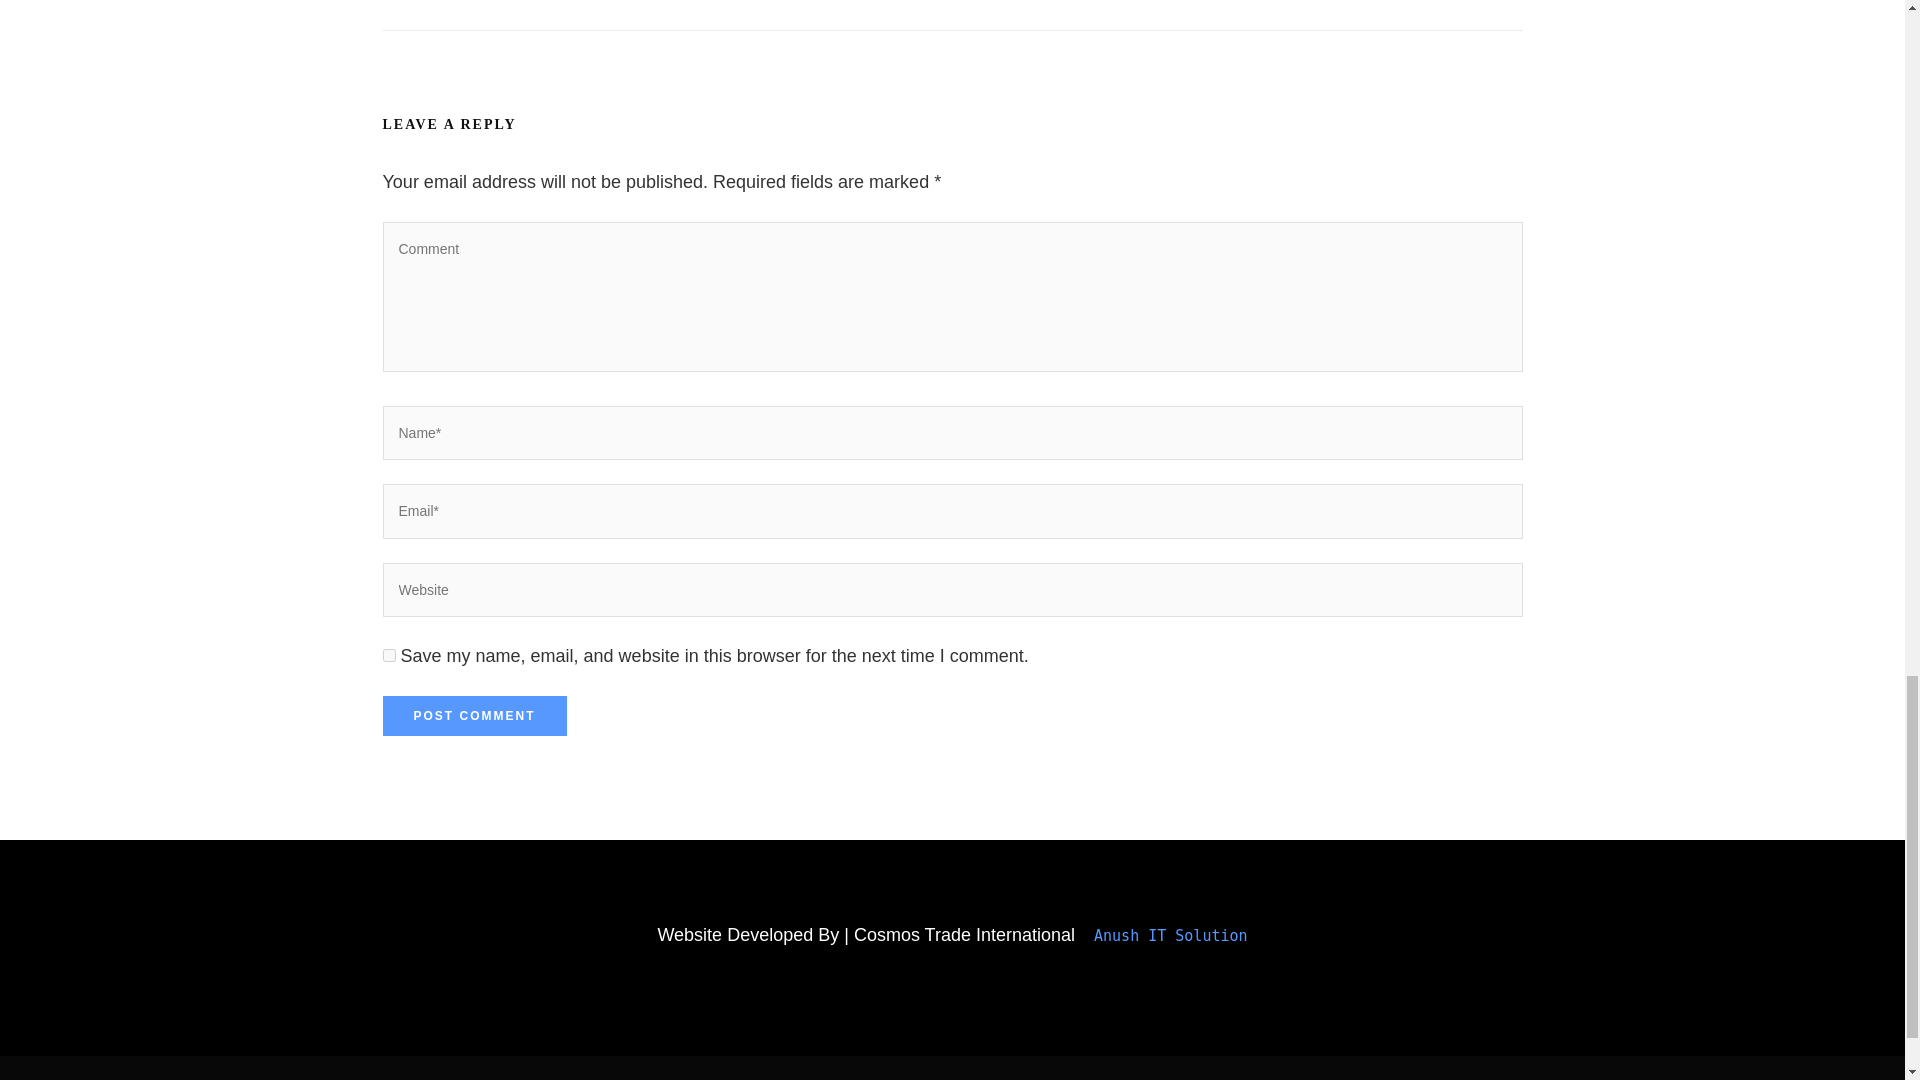  Describe the element at coordinates (388, 656) in the screenshot. I see `yes` at that location.